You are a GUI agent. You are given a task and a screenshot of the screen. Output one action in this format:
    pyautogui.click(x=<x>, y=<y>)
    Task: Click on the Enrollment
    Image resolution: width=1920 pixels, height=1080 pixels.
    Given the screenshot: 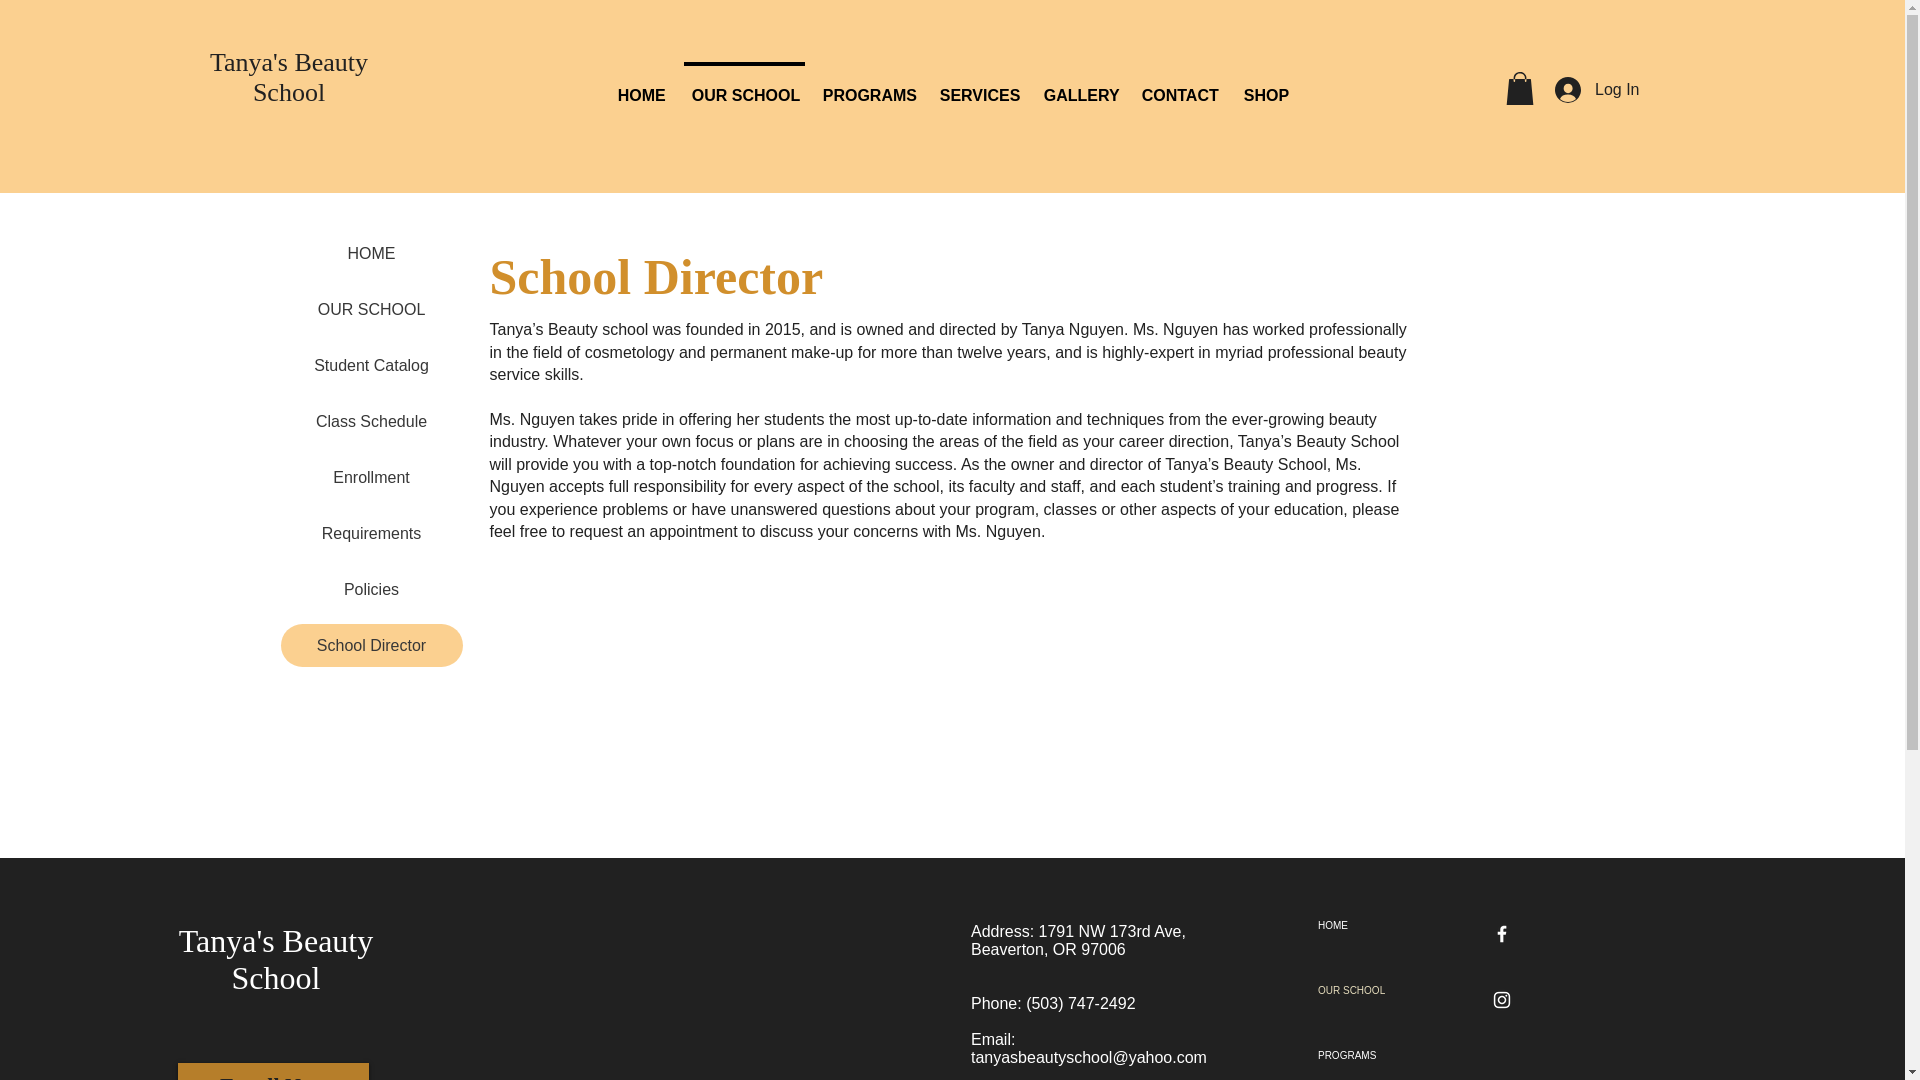 What is the action you would take?
    pyautogui.click(x=371, y=476)
    